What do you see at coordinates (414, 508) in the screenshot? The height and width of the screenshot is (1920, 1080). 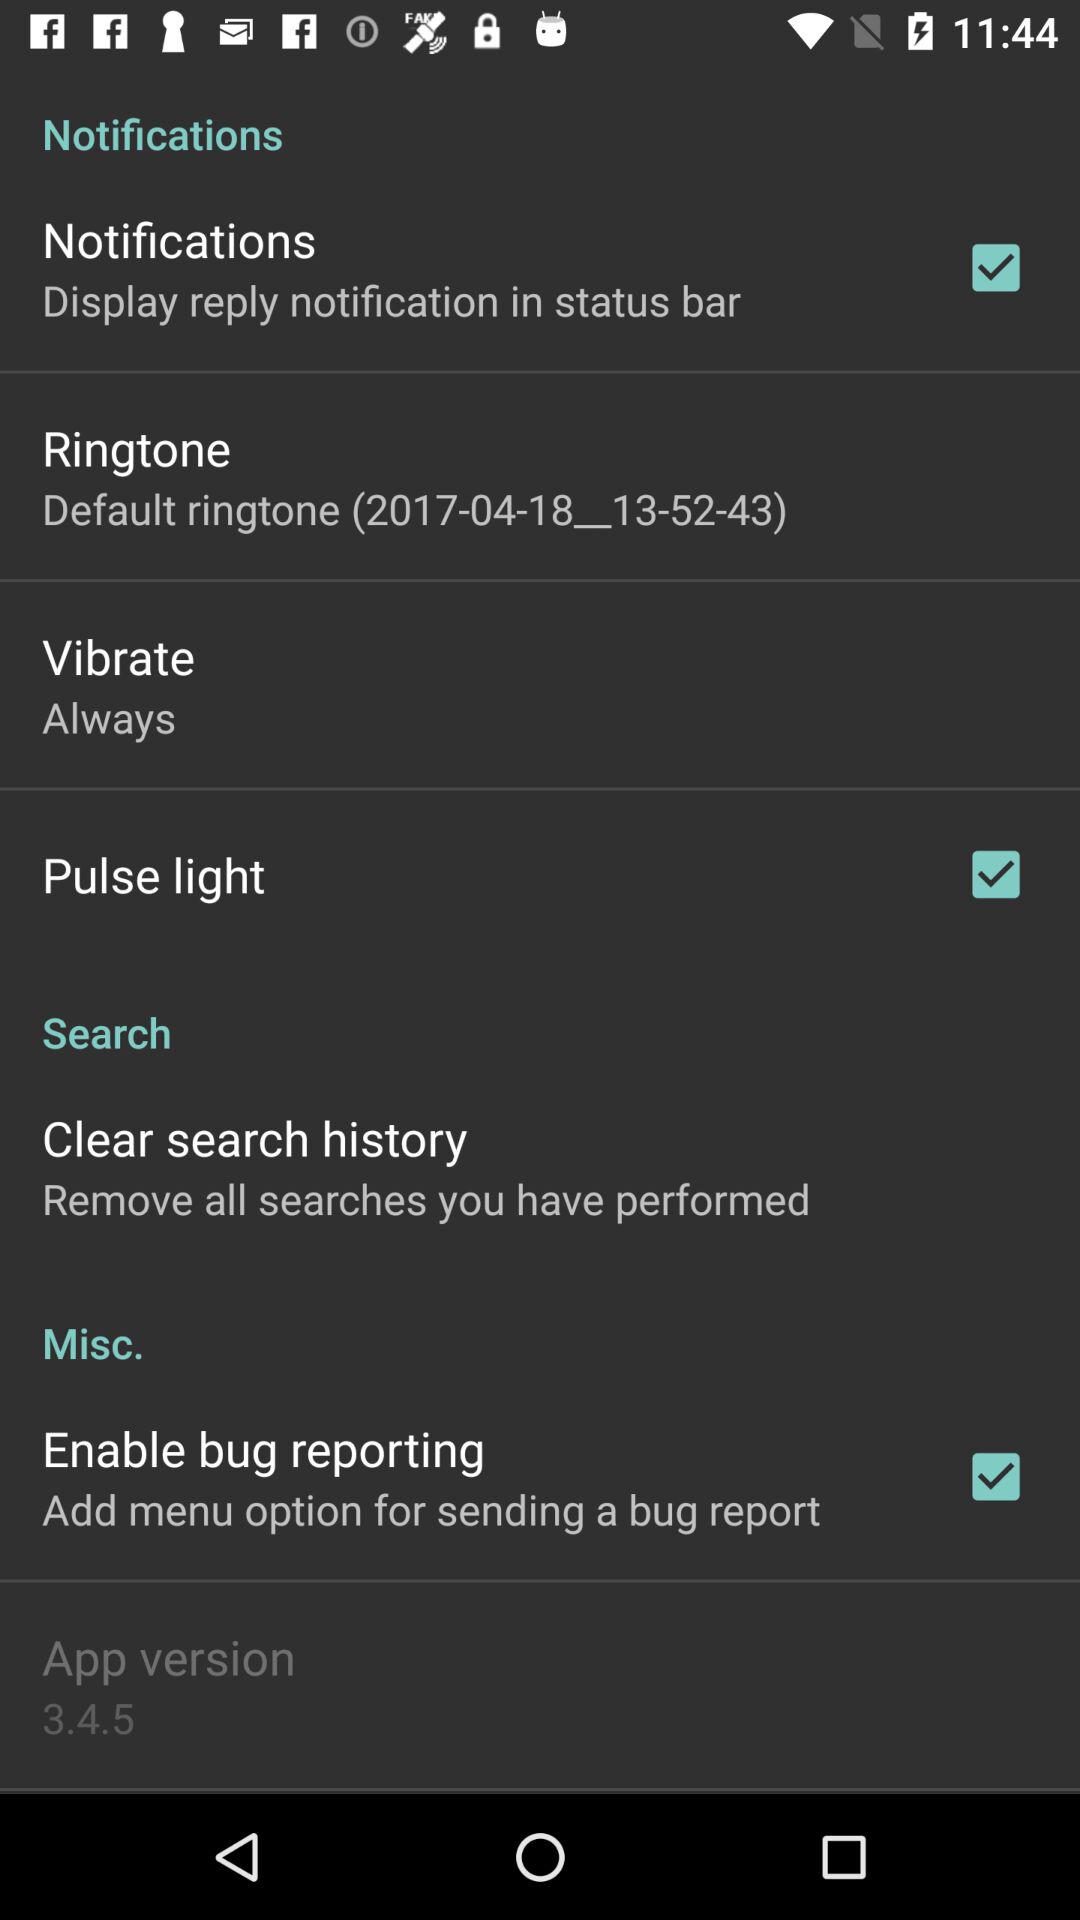 I see `launch the icon below ringtone item` at bounding box center [414, 508].